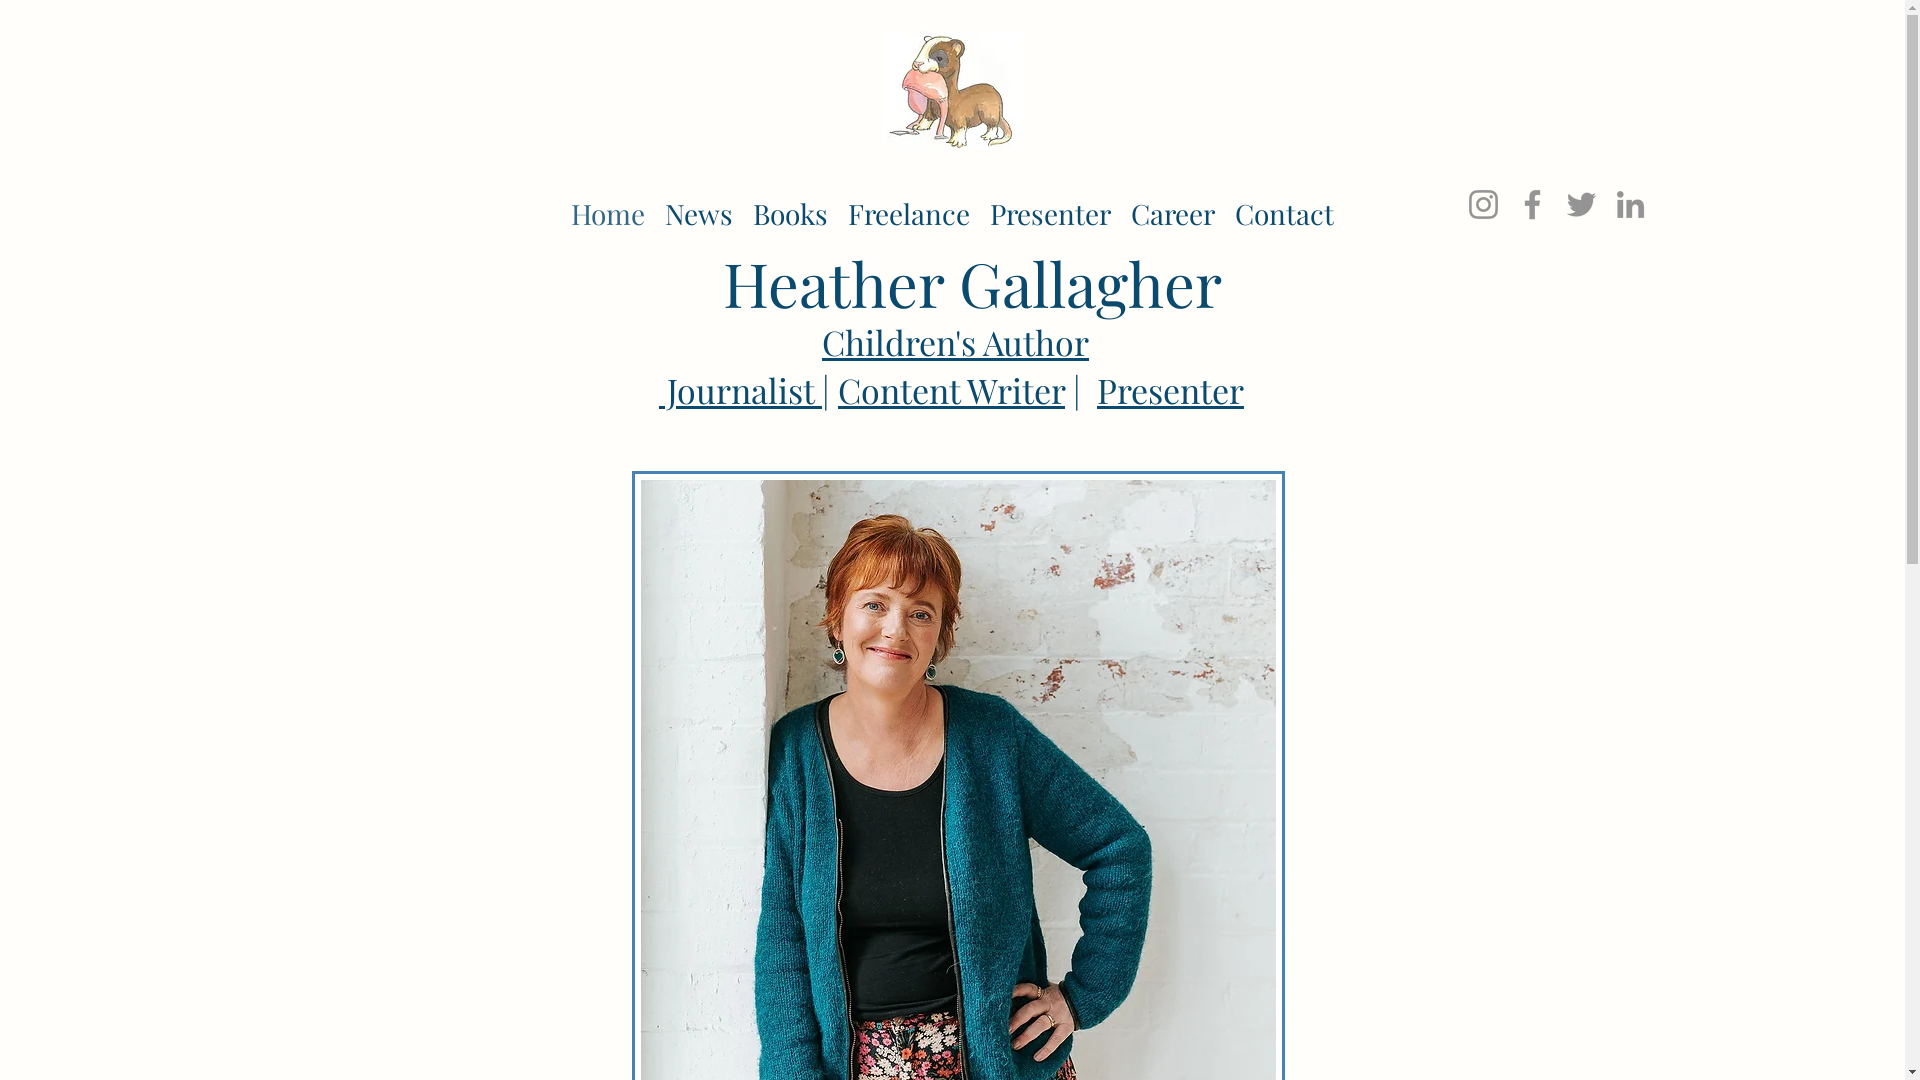 Image resolution: width=1920 pixels, height=1080 pixels. Describe the element at coordinates (952, 390) in the screenshot. I see `Content Writer` at that location.